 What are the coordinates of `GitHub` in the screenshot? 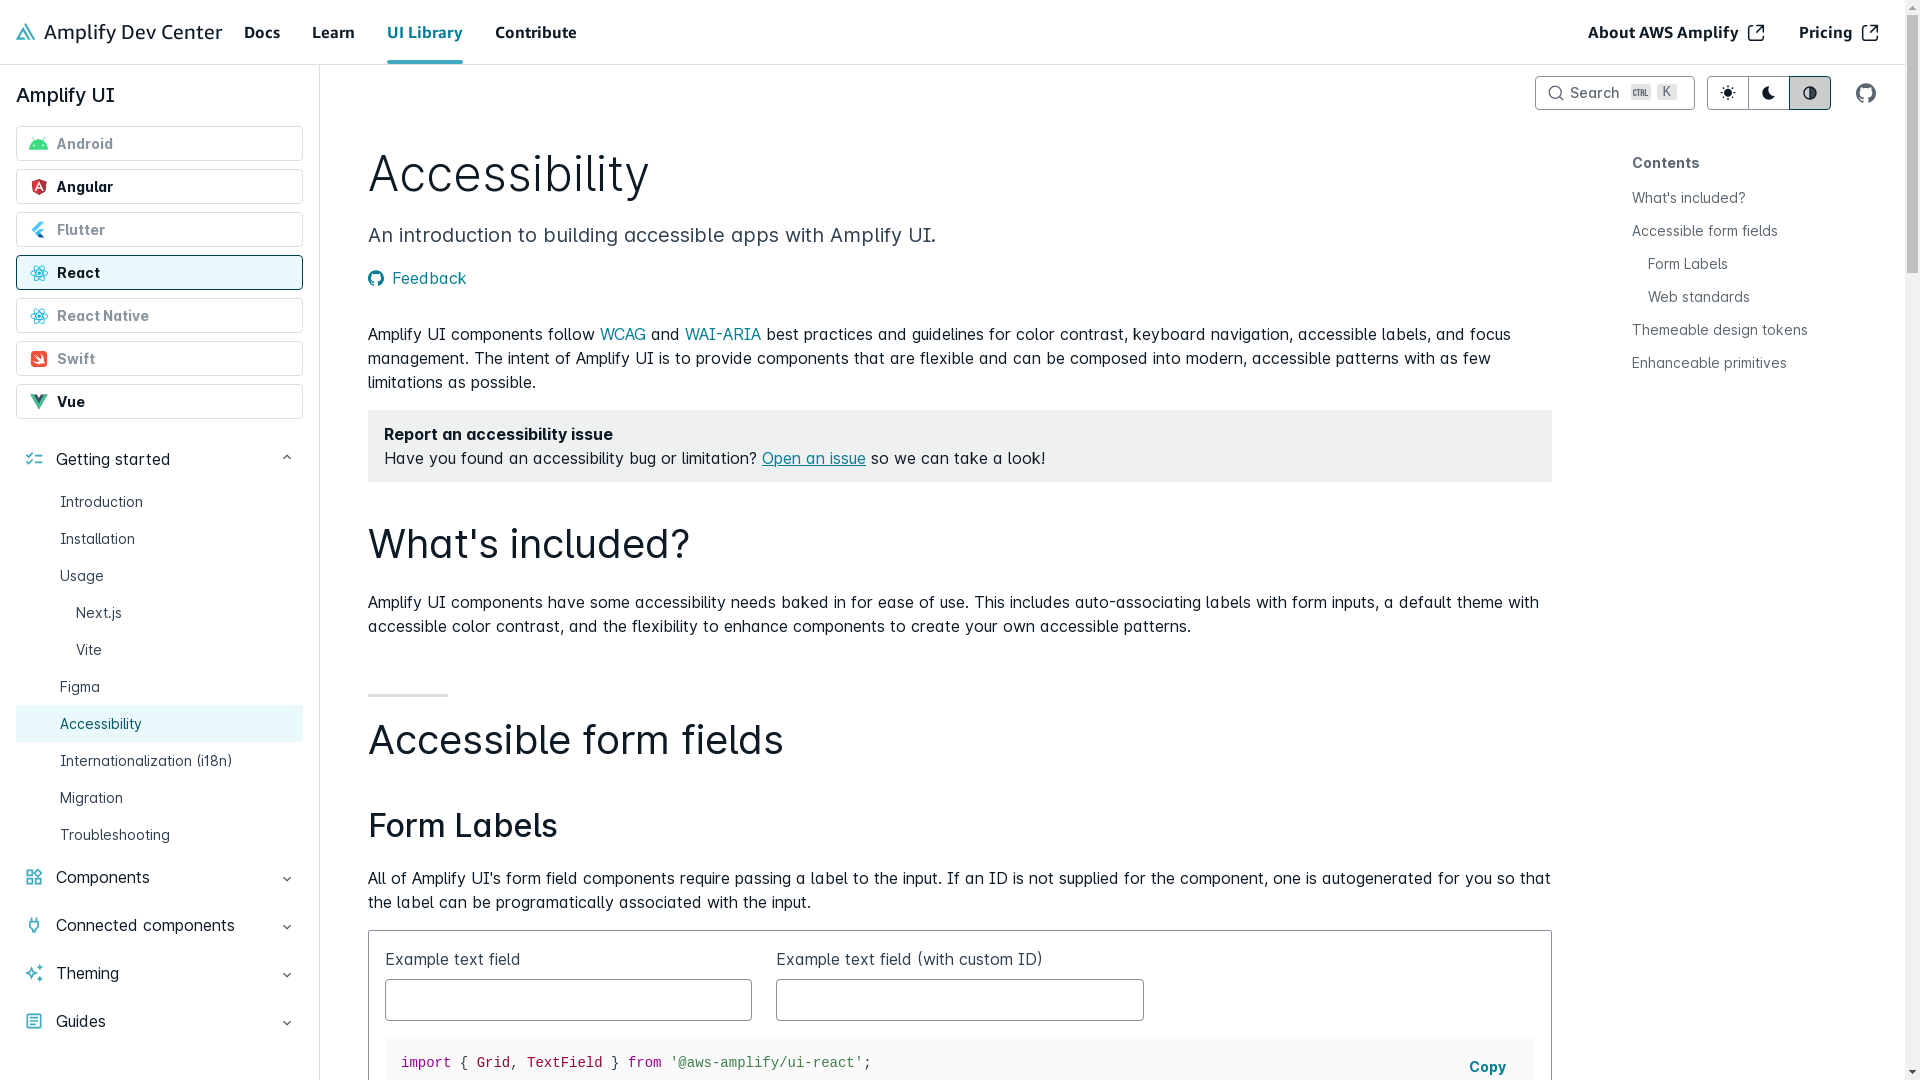 It's located at (1866, 93).